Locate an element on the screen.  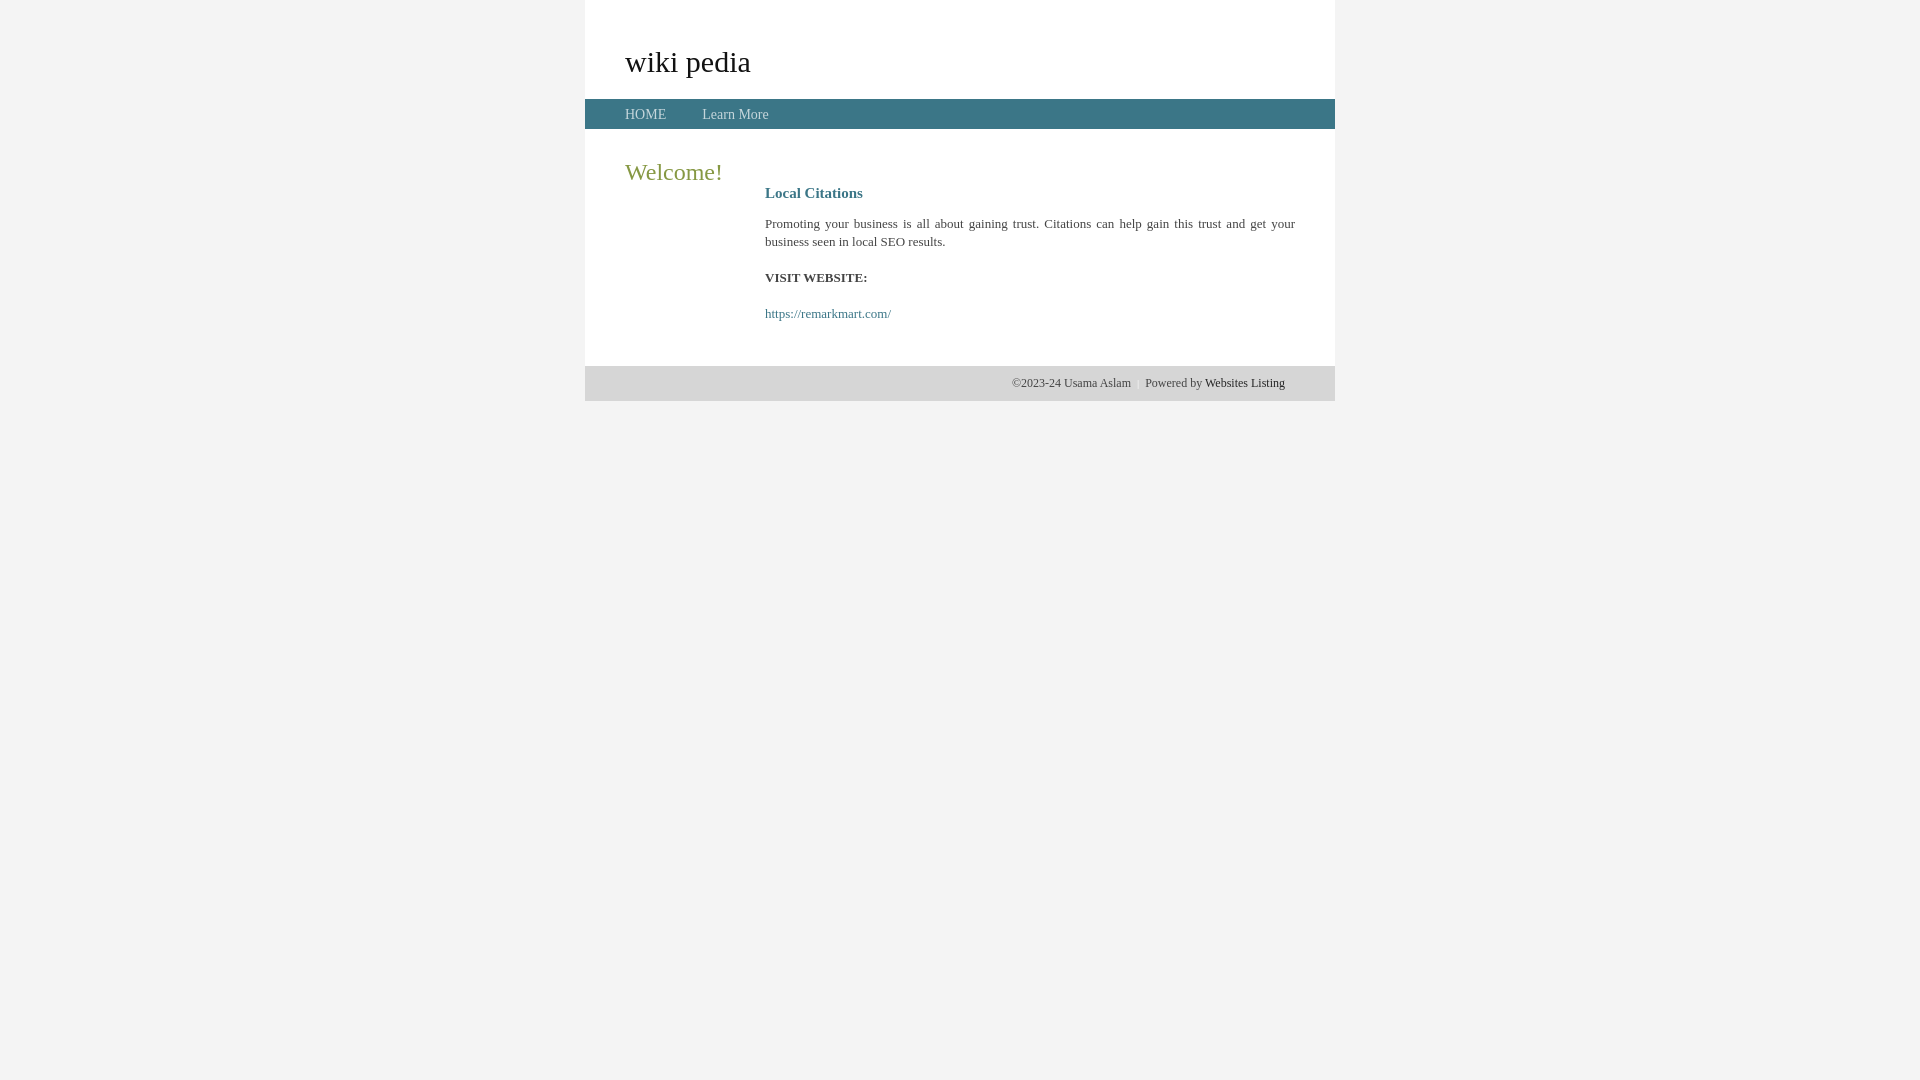
Websites Listing is located at coordinates (1245, 383).